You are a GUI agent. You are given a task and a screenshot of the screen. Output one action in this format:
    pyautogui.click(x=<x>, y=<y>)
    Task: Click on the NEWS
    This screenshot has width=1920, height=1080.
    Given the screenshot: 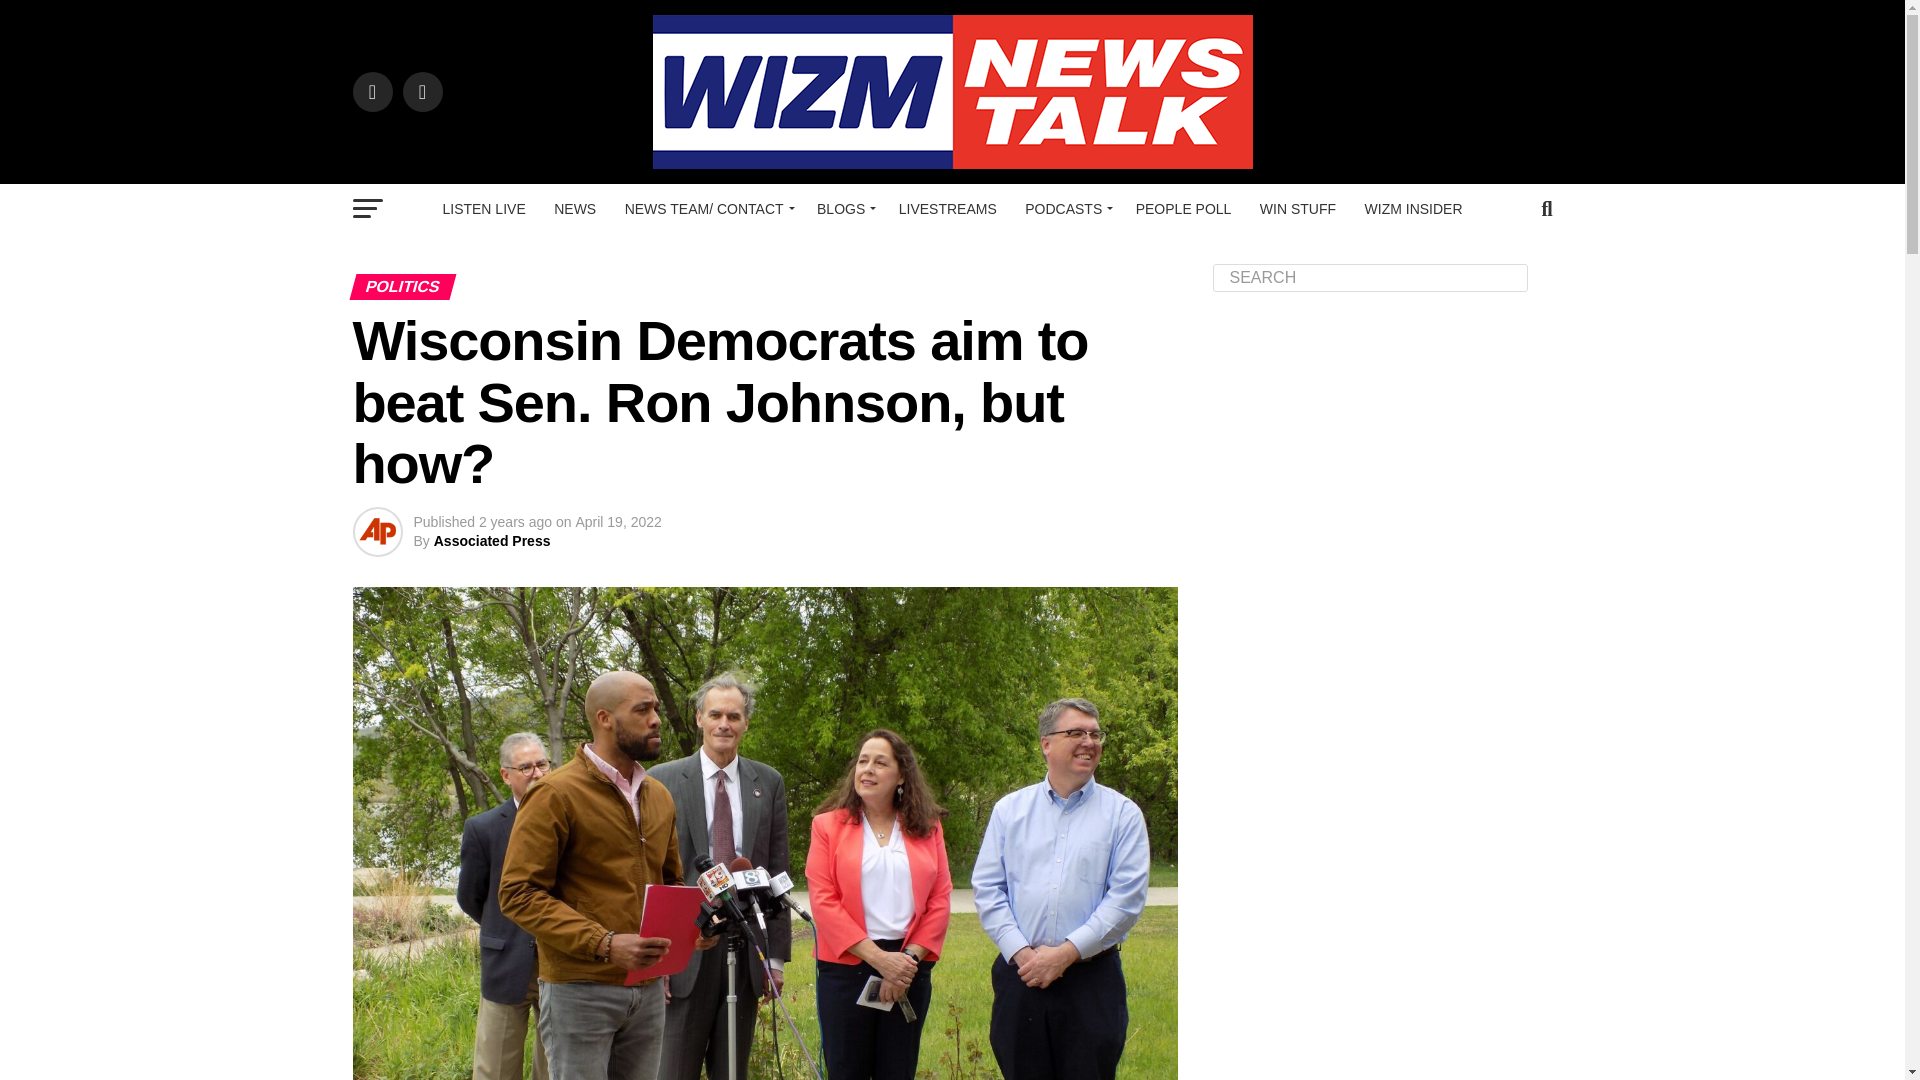 What is the action you would take?
    pyautogui.click(x=574, y=208)
    